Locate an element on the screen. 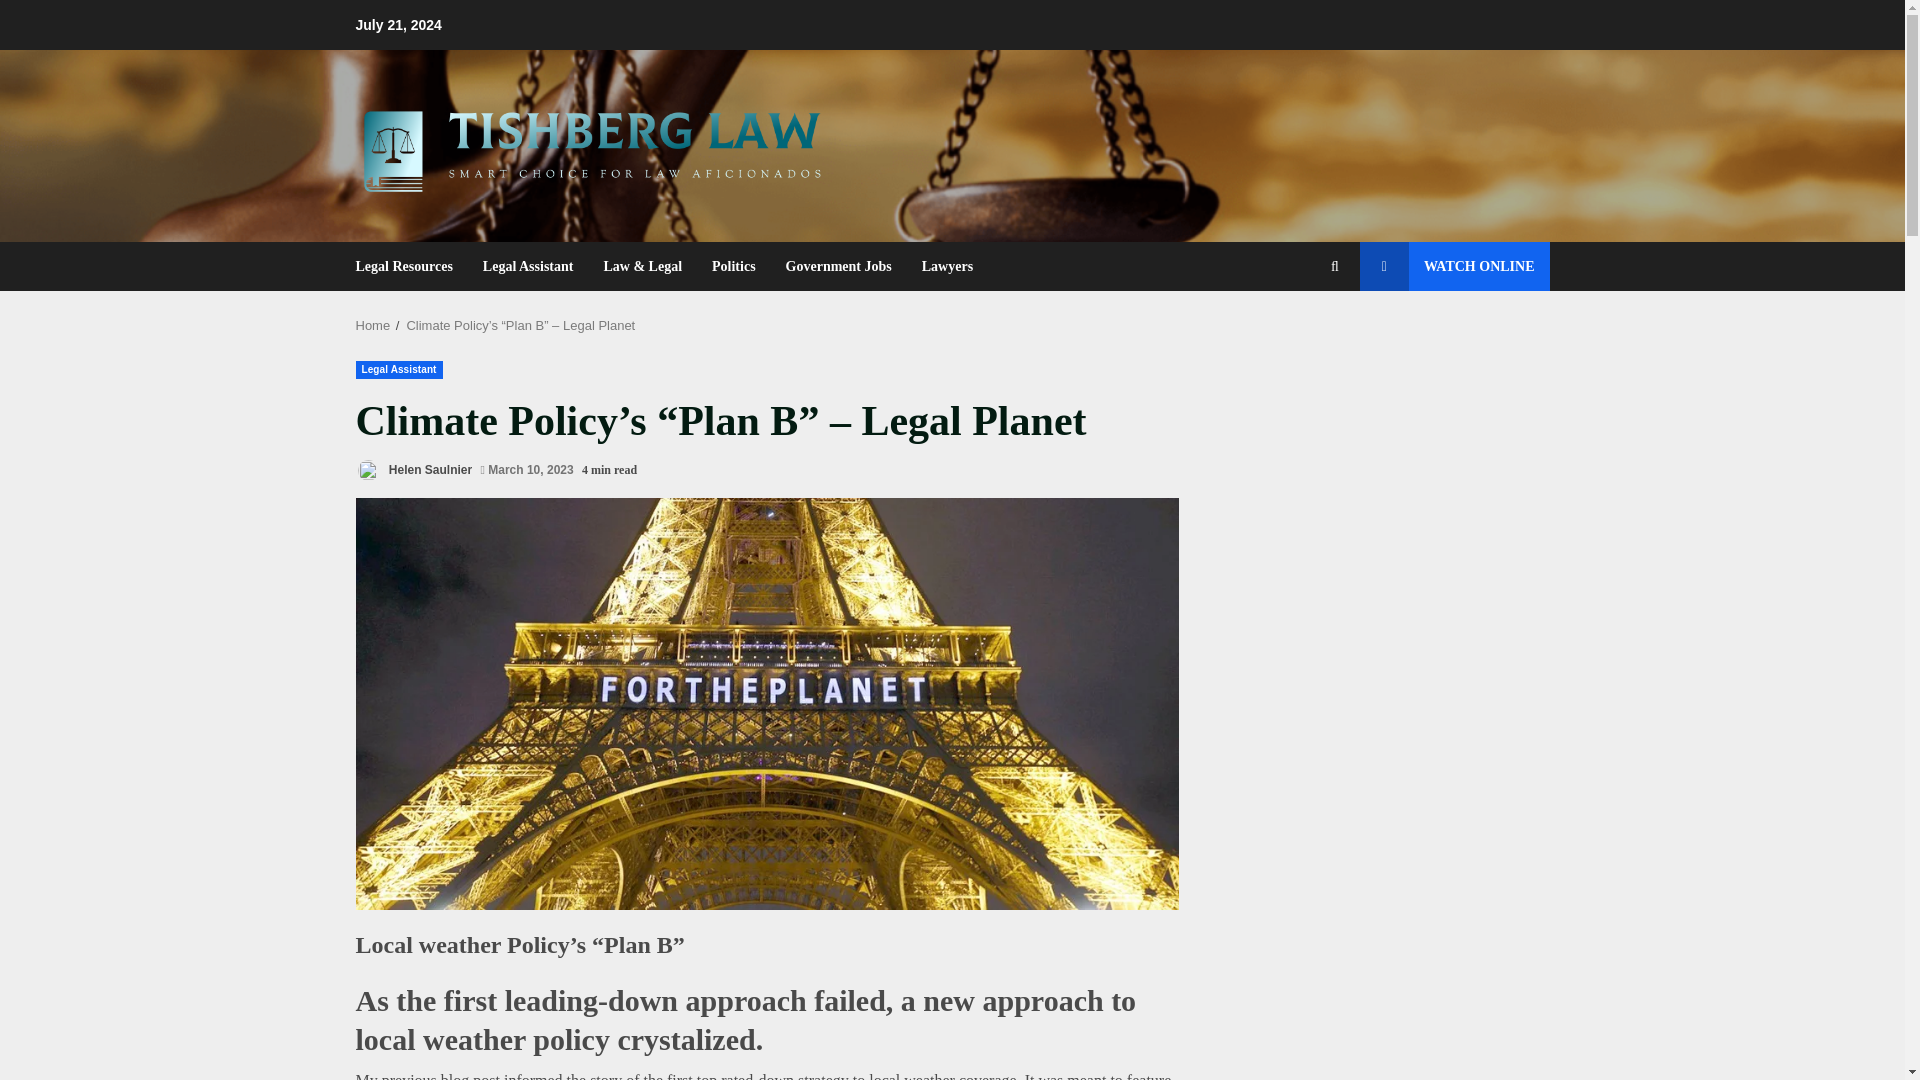  WATCH ONLINE is located at coordinates (1454, 266).